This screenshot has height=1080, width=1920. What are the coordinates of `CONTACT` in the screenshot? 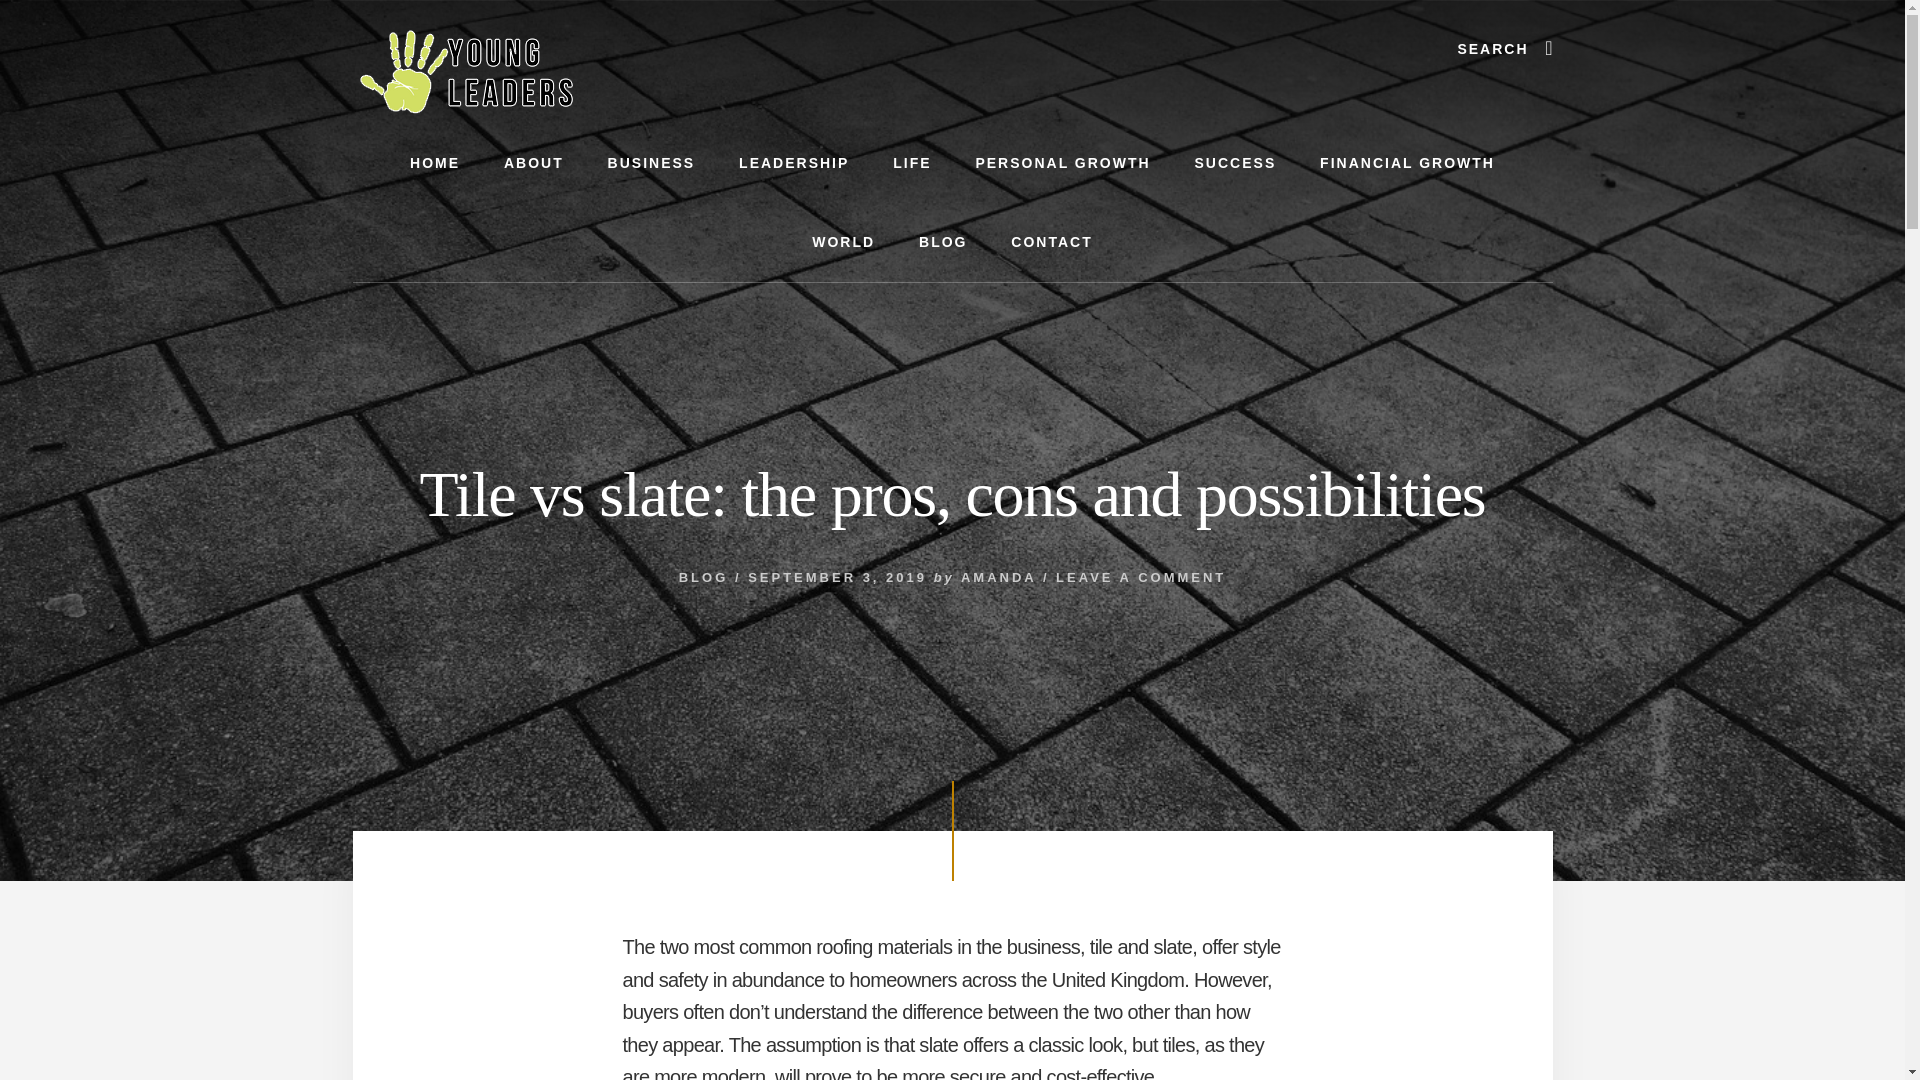 It's located at (1050, 242).